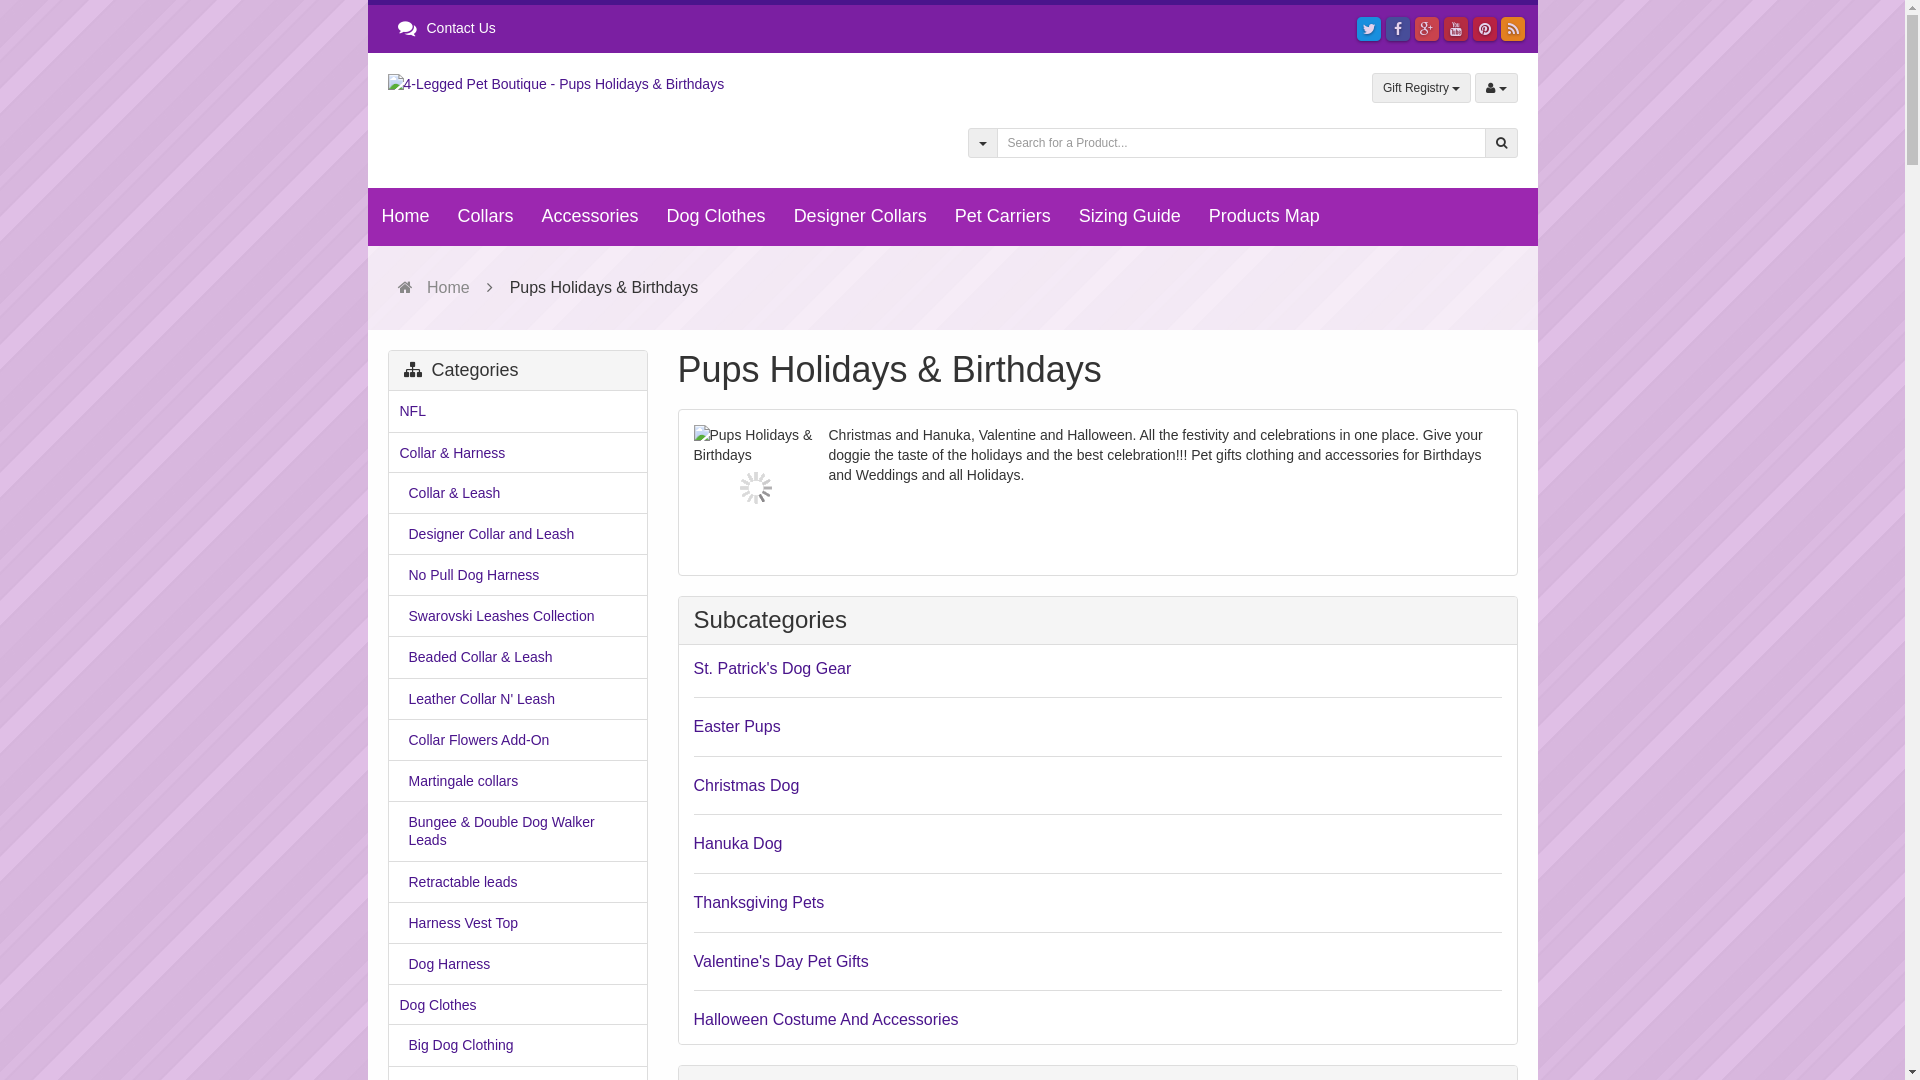 The image size is (1920, 1080). Describe the element at coordinates (1456, 29) in the screenshot. I see `YouTube` at that location.